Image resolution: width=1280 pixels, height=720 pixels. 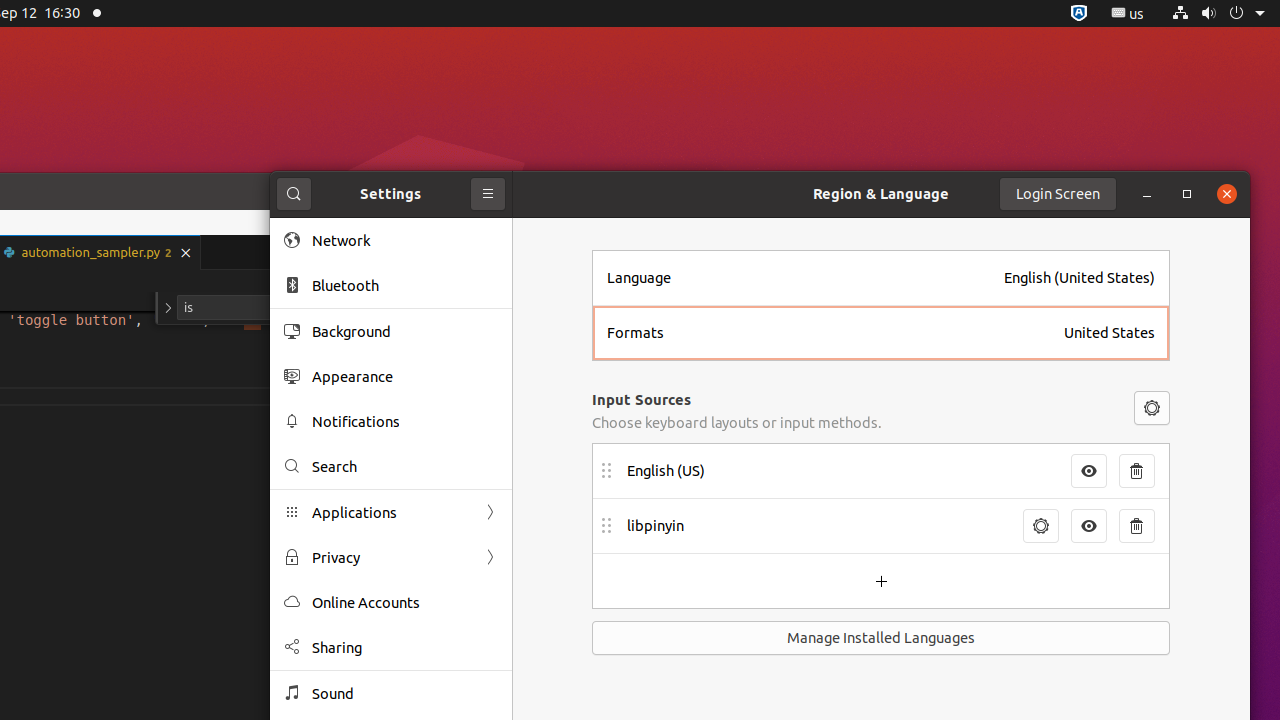 What do you see at coordinates (1152, 408) in the screenshot?
I see `Menu` at bounding box center [1152, 408].